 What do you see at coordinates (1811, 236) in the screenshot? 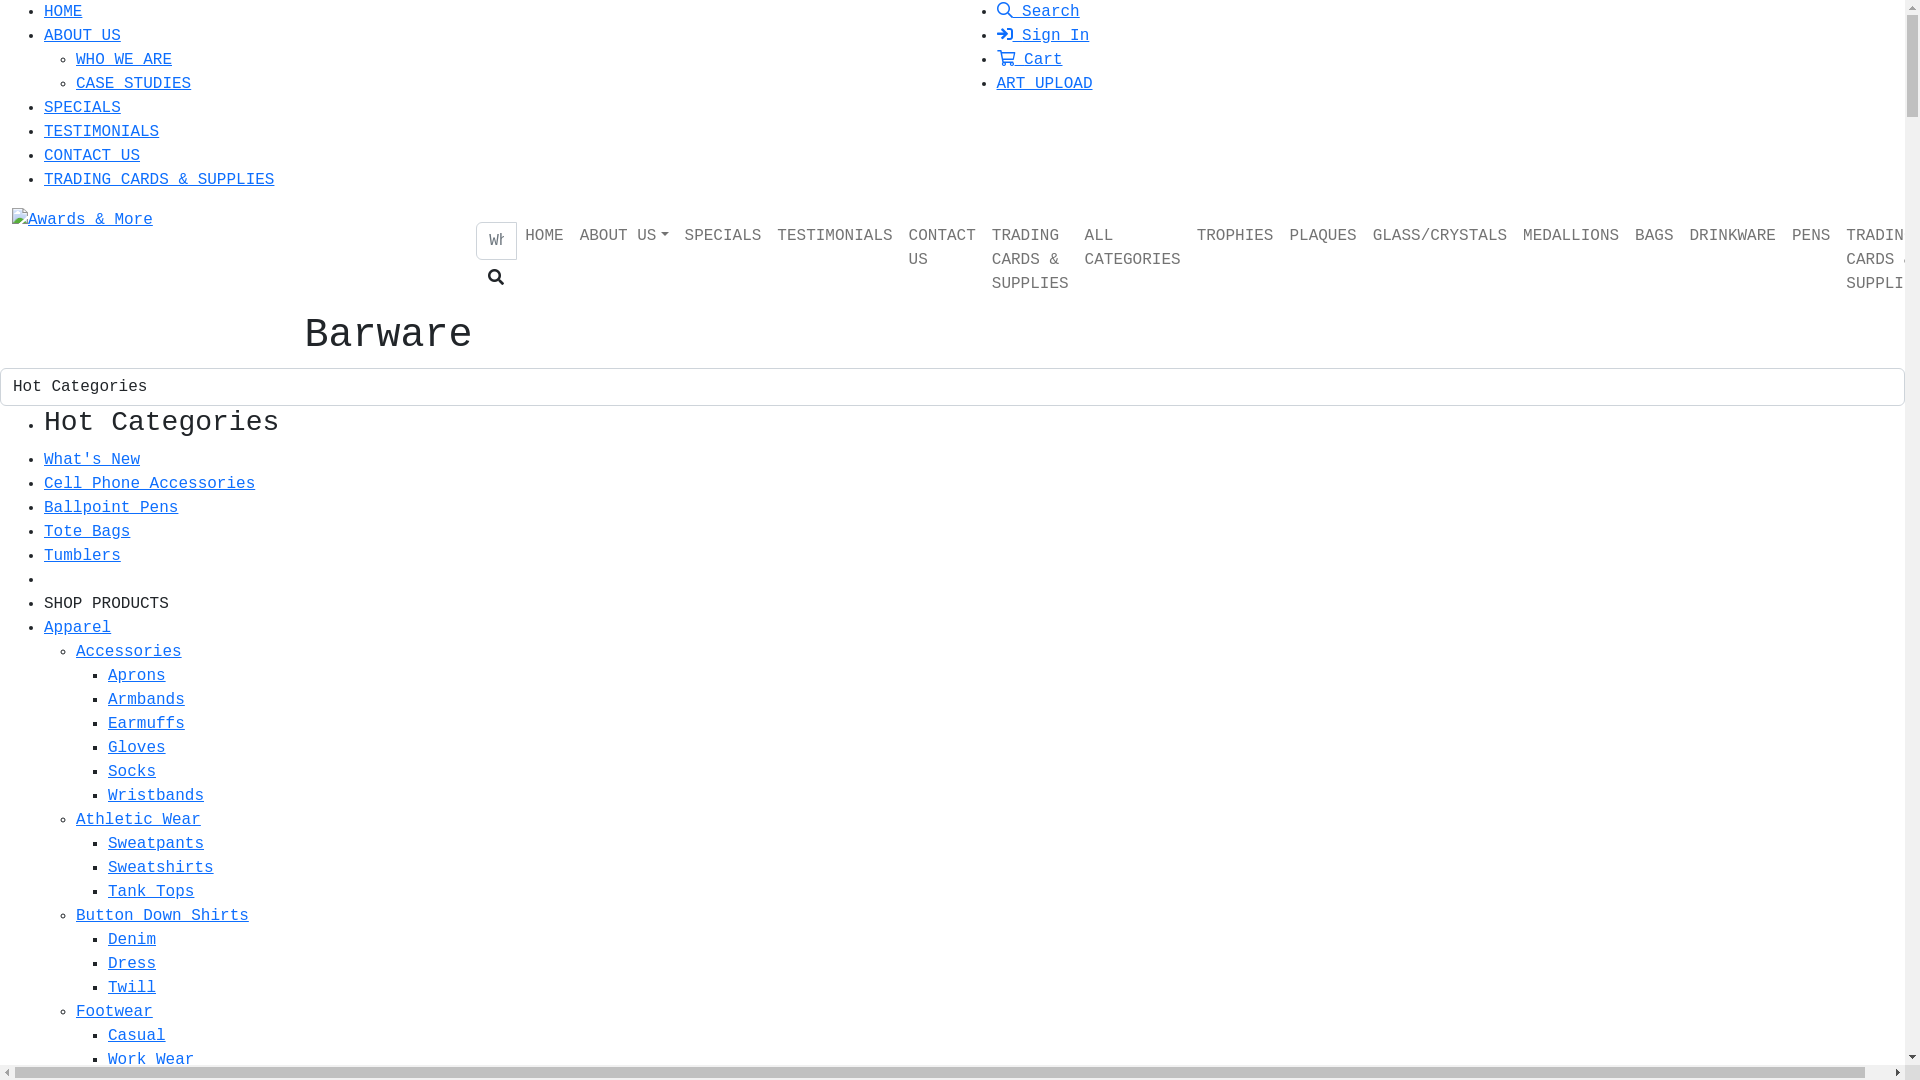
I see `PENS` at bounding box center [1811, 236].